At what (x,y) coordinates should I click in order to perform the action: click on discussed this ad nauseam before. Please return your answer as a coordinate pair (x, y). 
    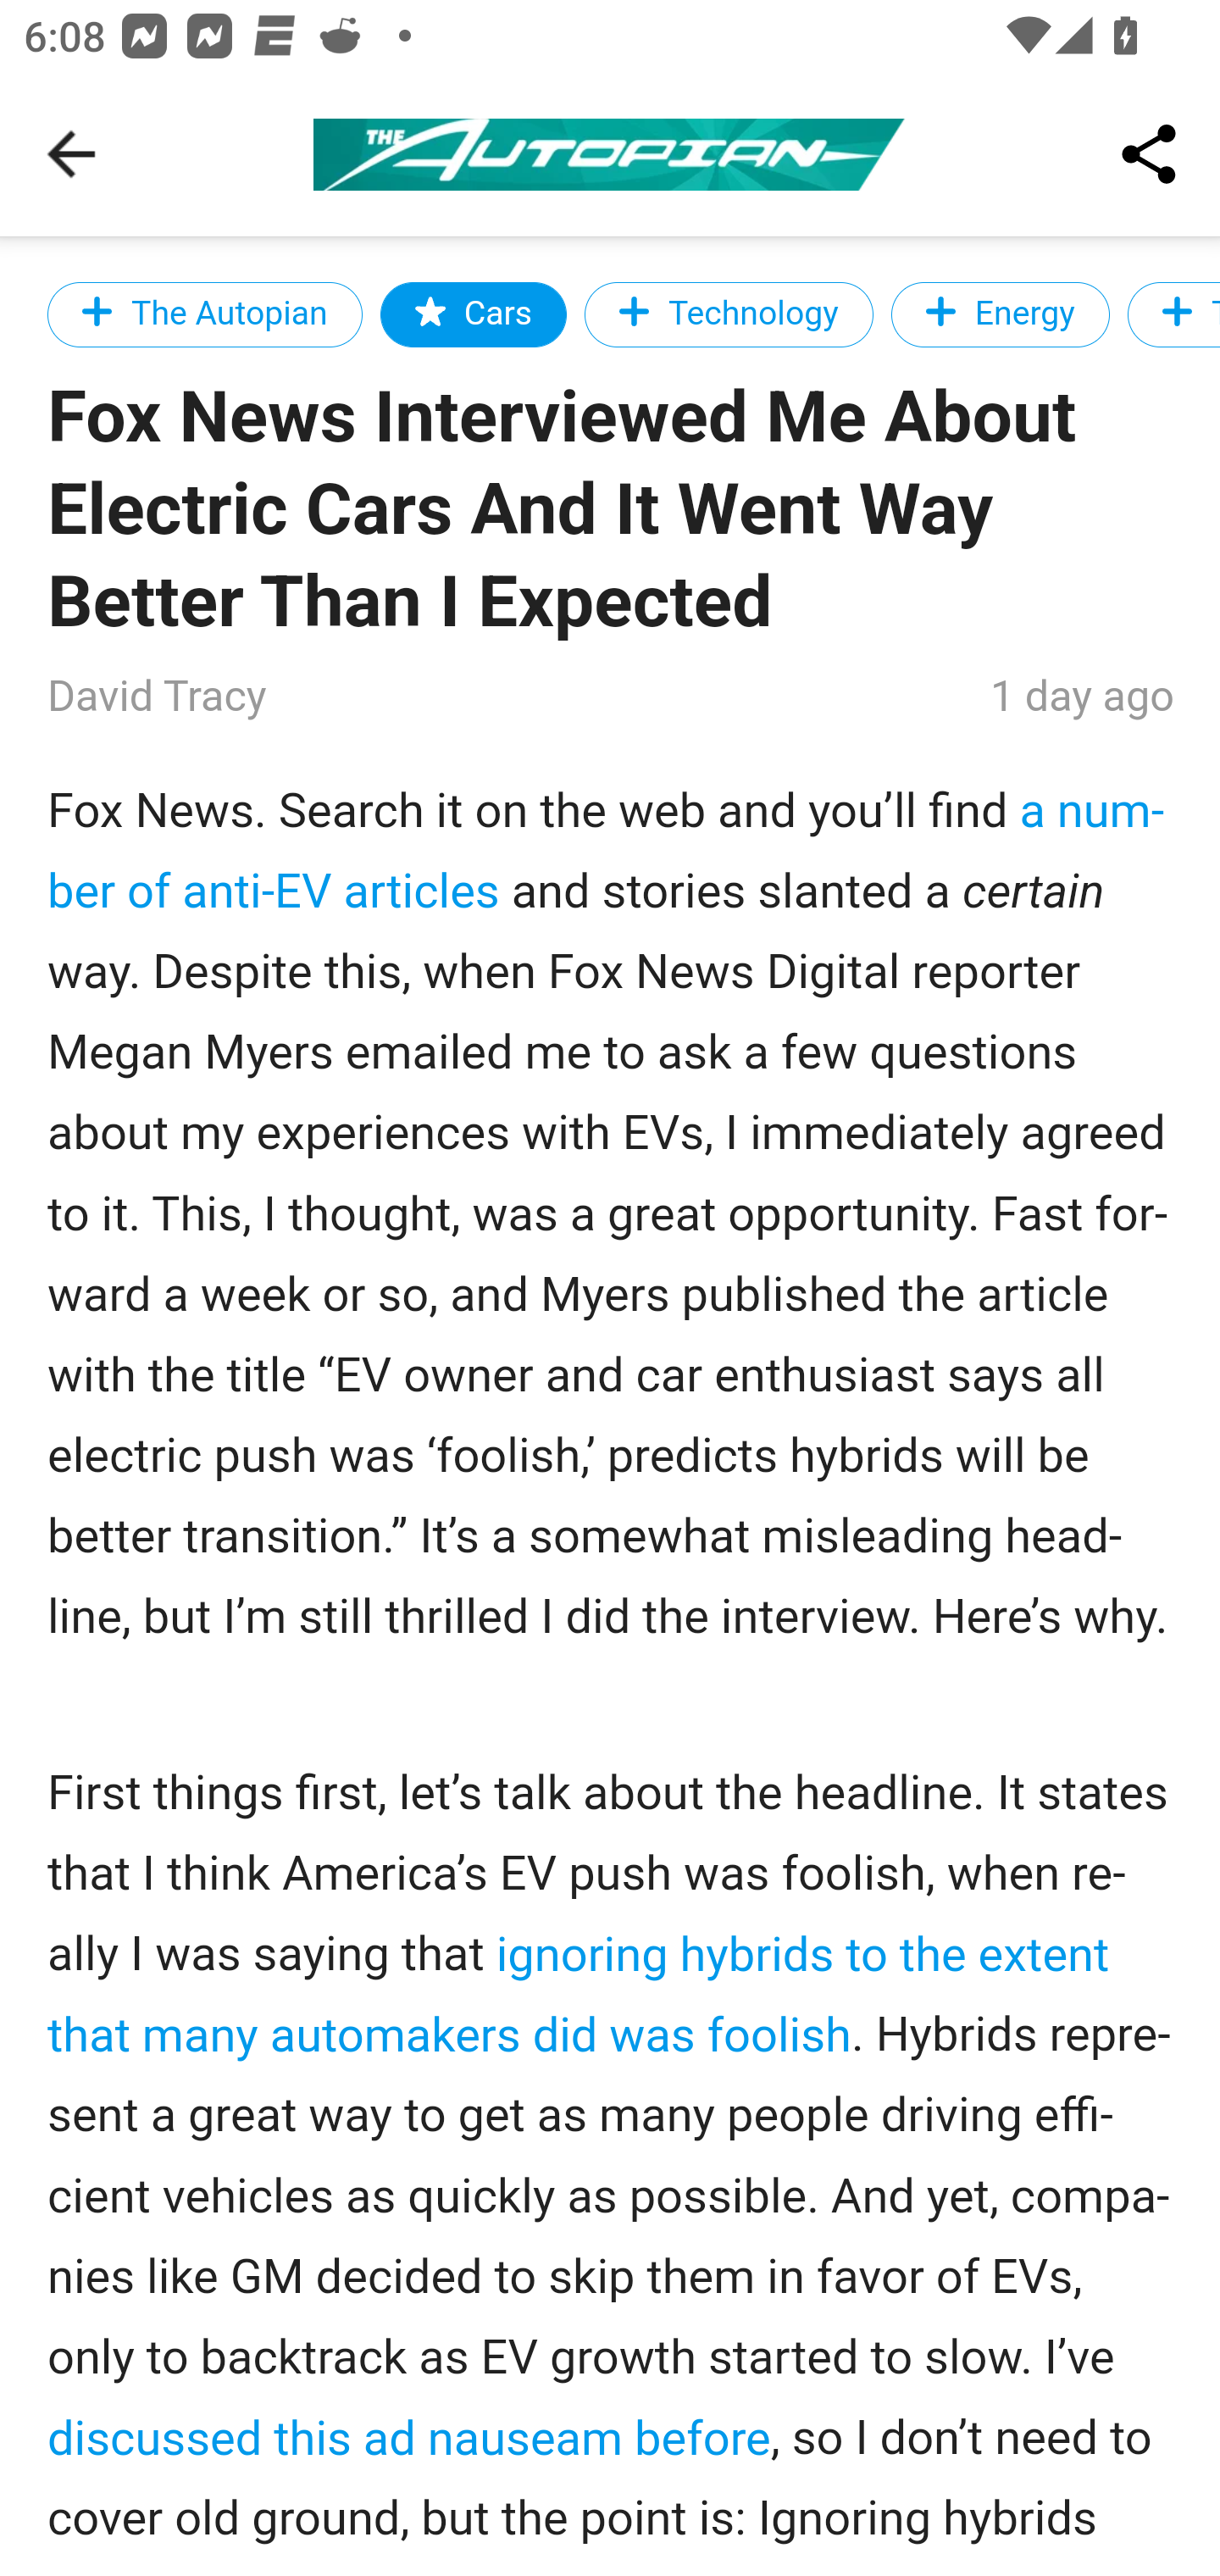
    Looking at the image, I should click on (409, 2437).